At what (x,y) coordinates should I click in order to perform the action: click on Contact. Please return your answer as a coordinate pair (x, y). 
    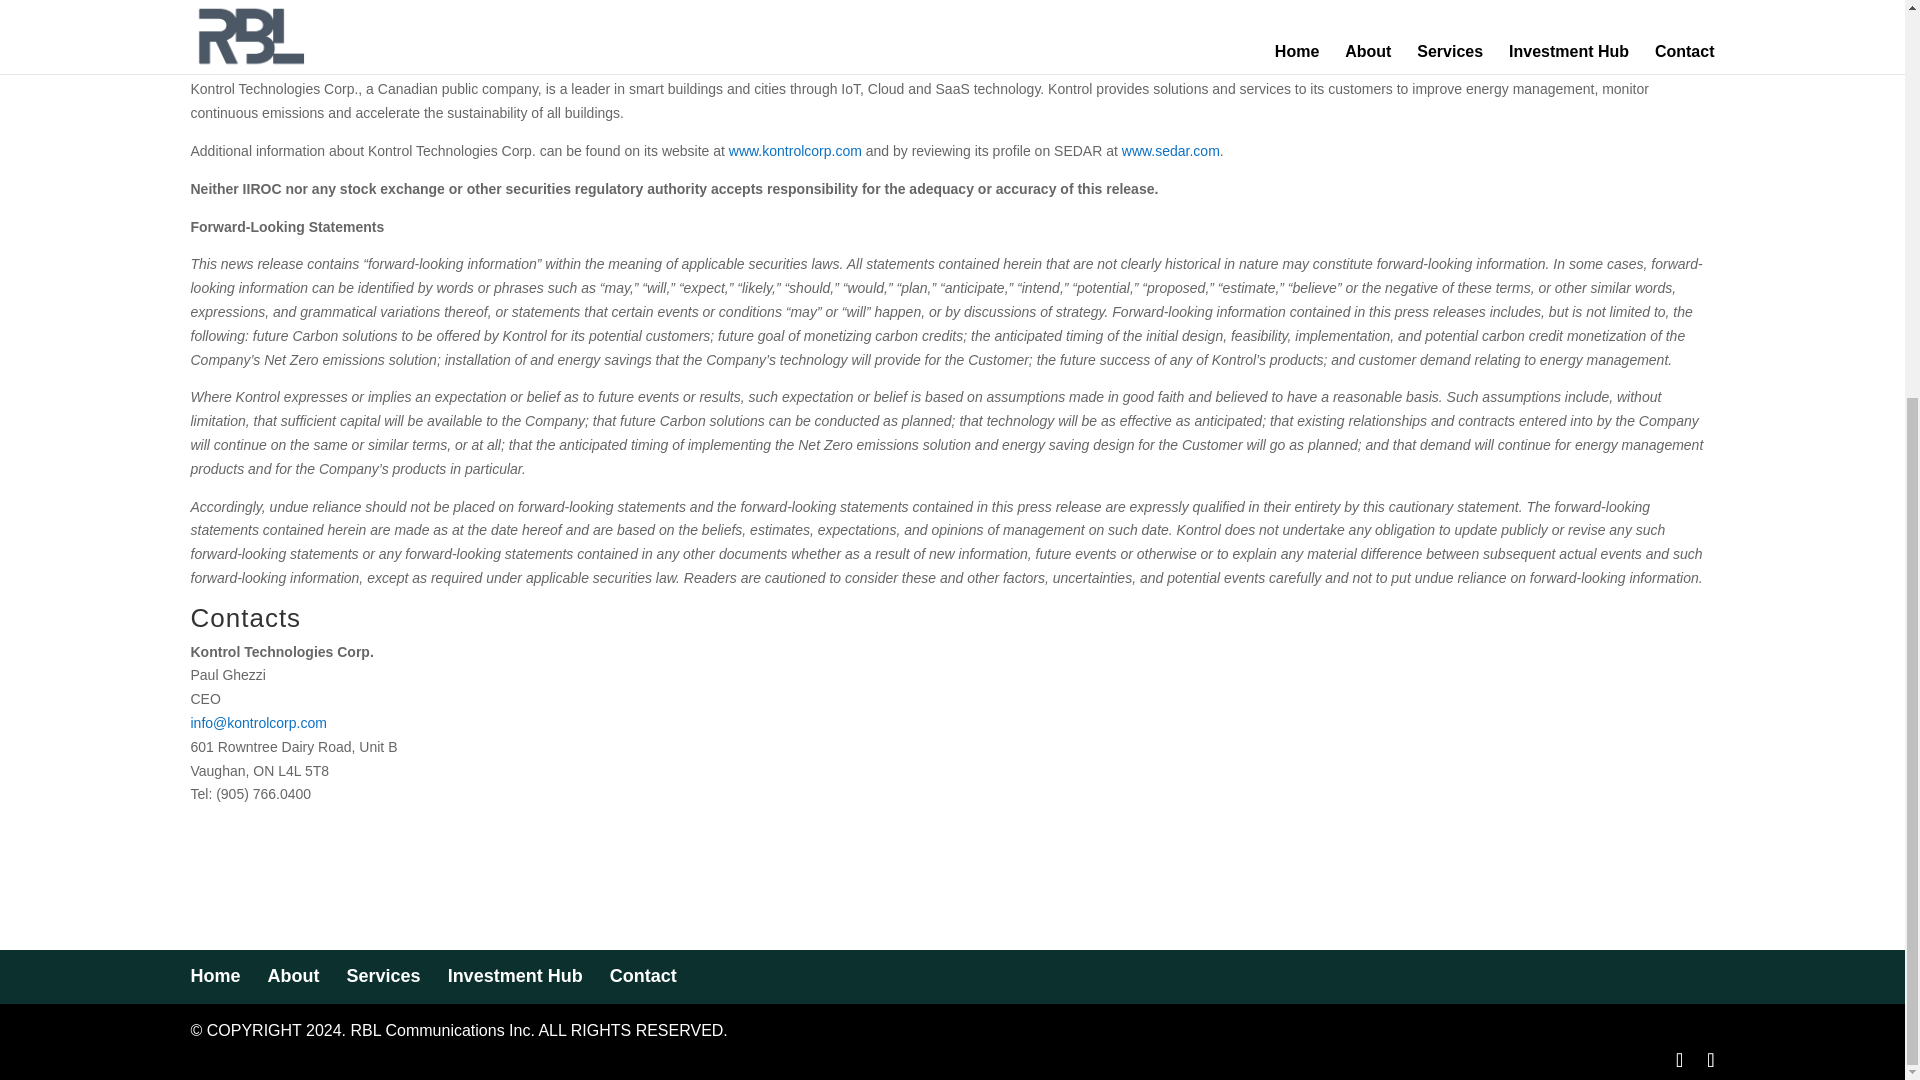
    Looking at the image, I should click on (644, 961).